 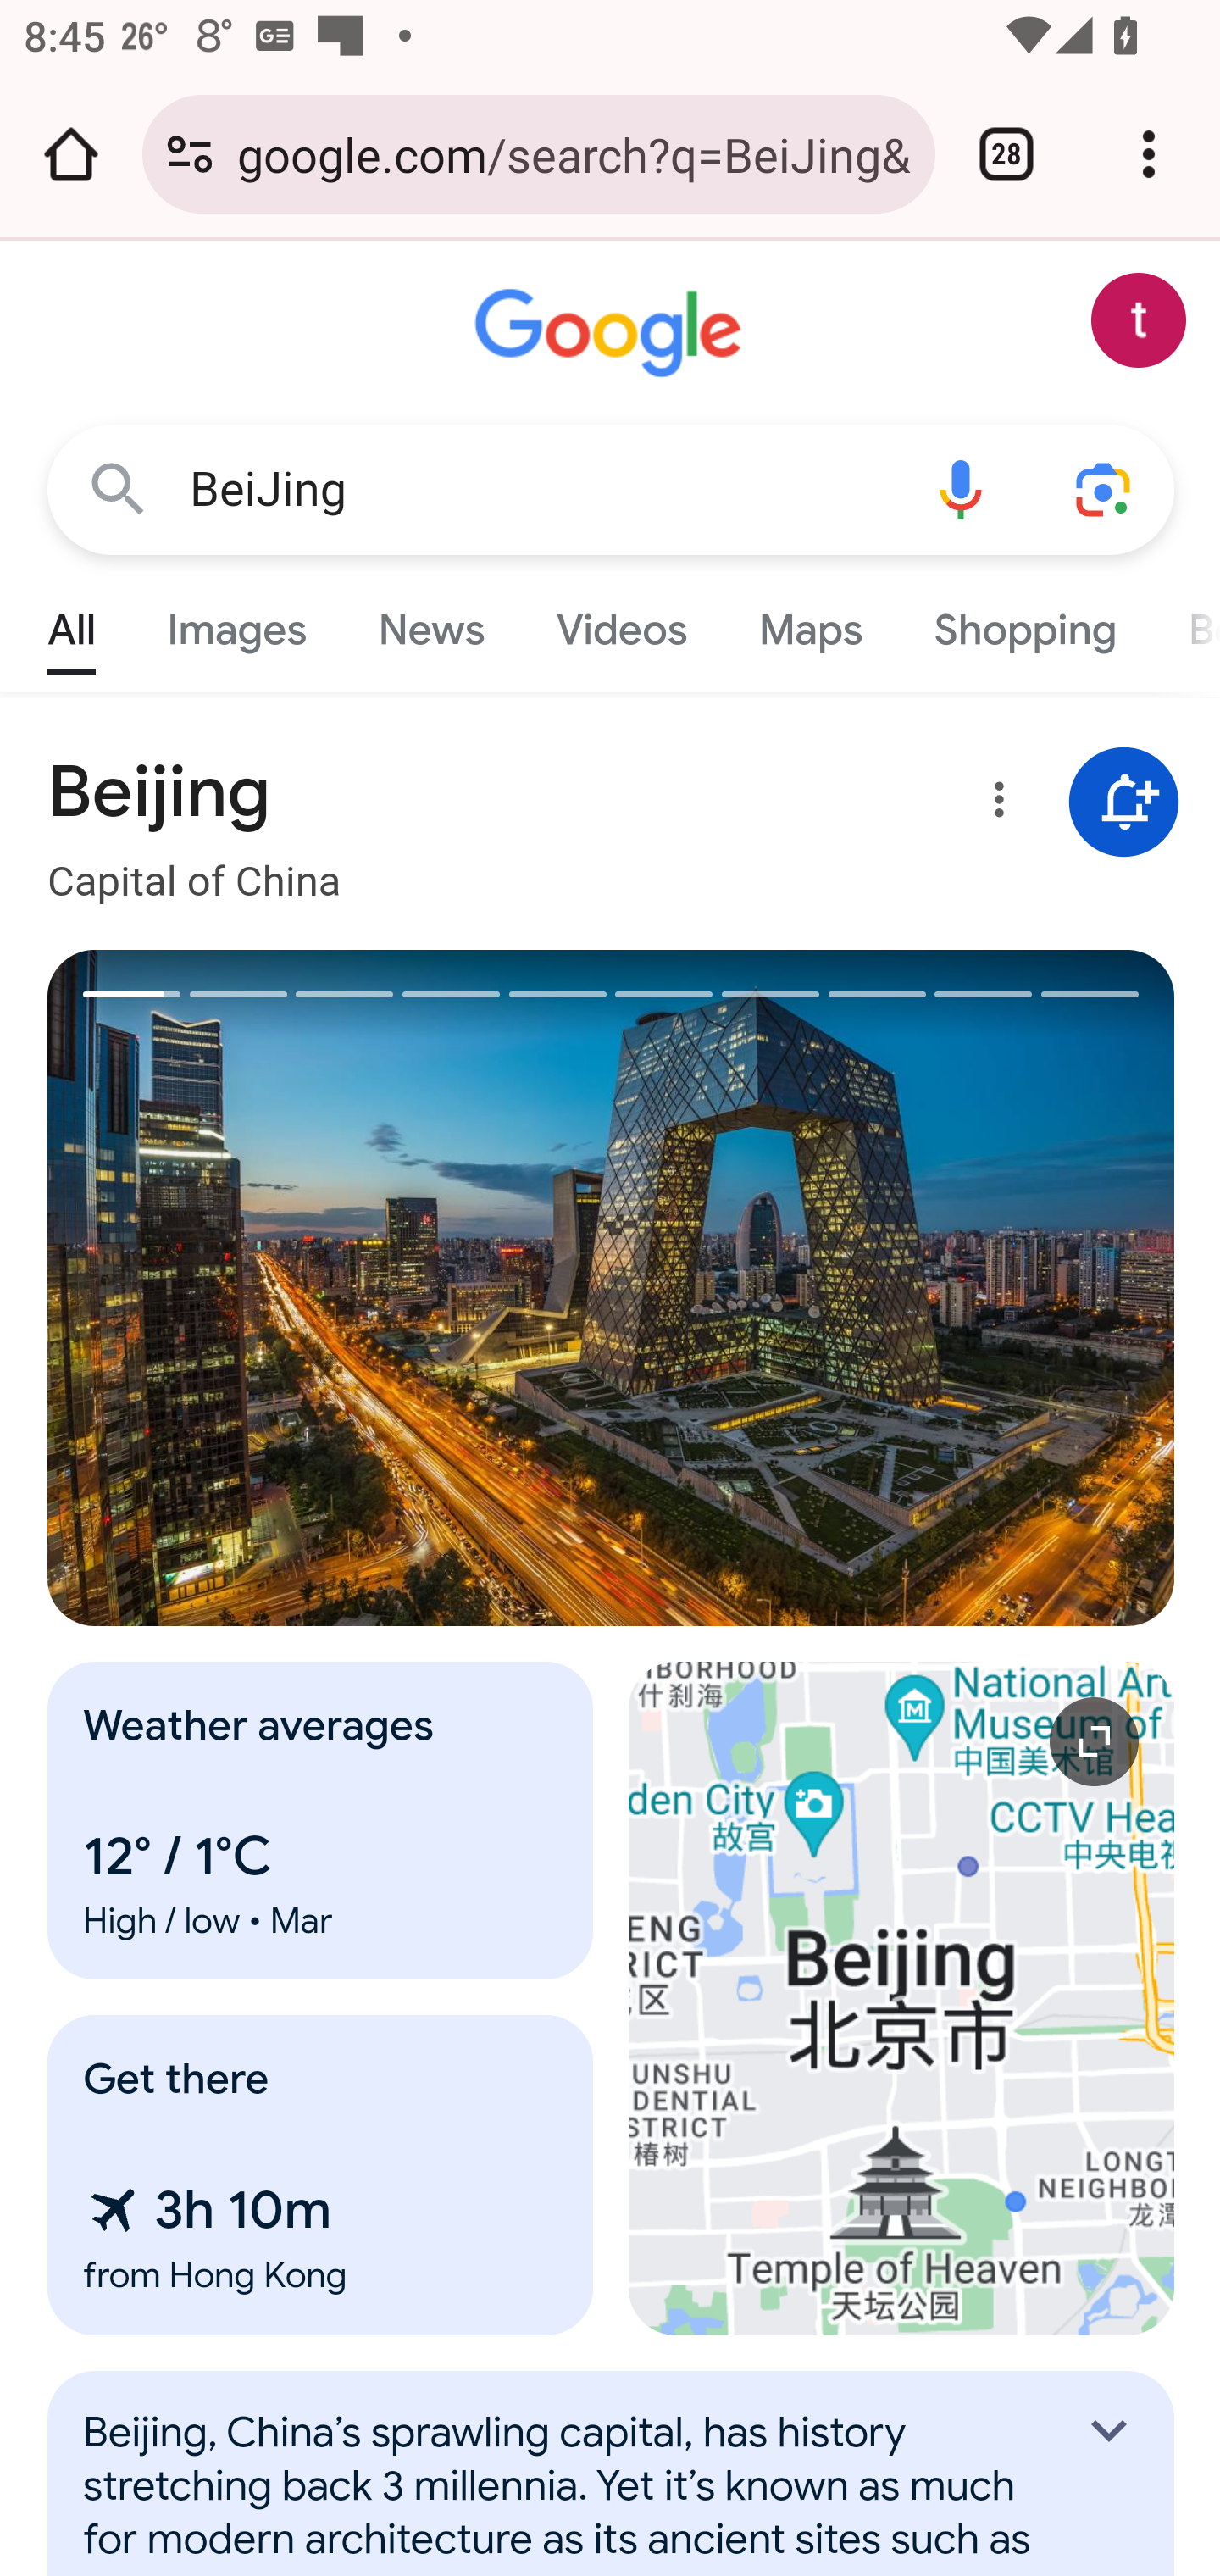 What do you see at coordinates (1149, 154) in the screenshot?
I see `Customize and control Google Chrome` at bounding box center [1149, 154].